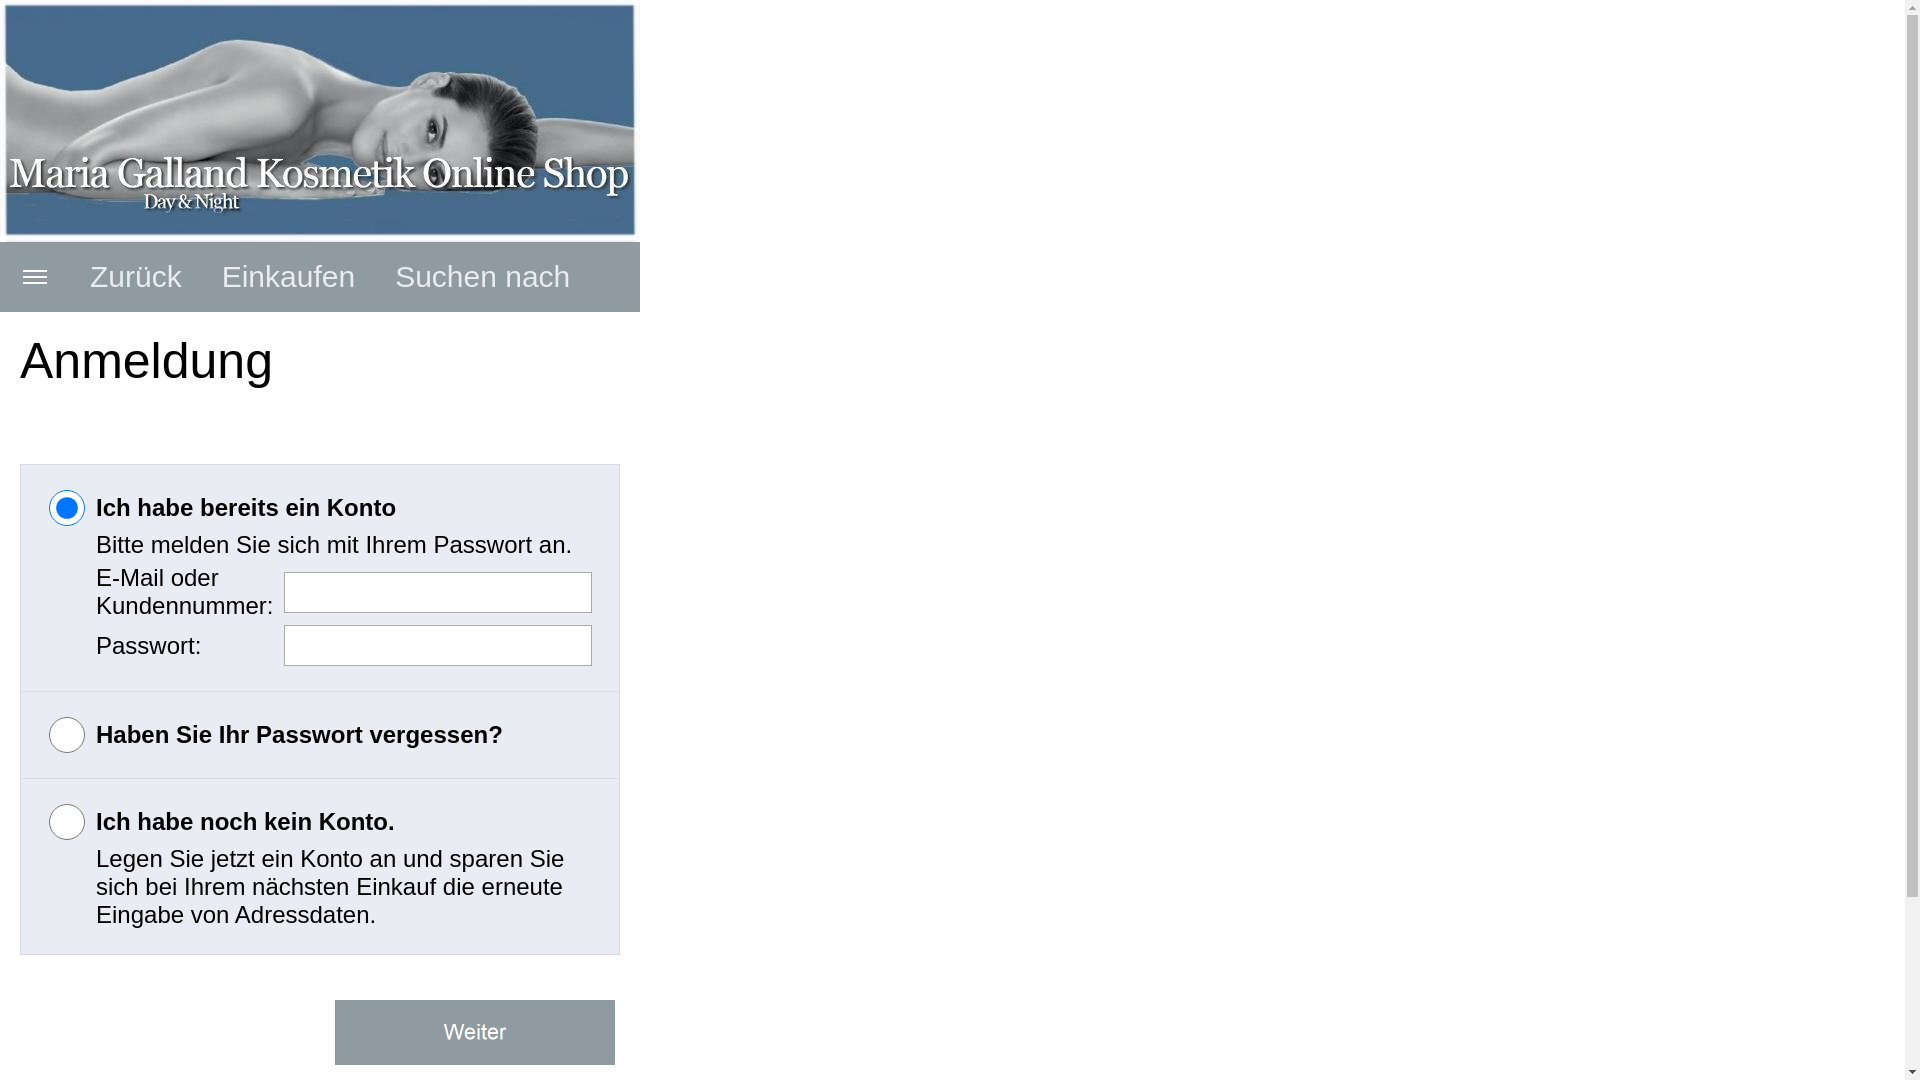  Describe the element at coordinates (482, 276) in the screenshot. I see `Suchen nach` at that location.